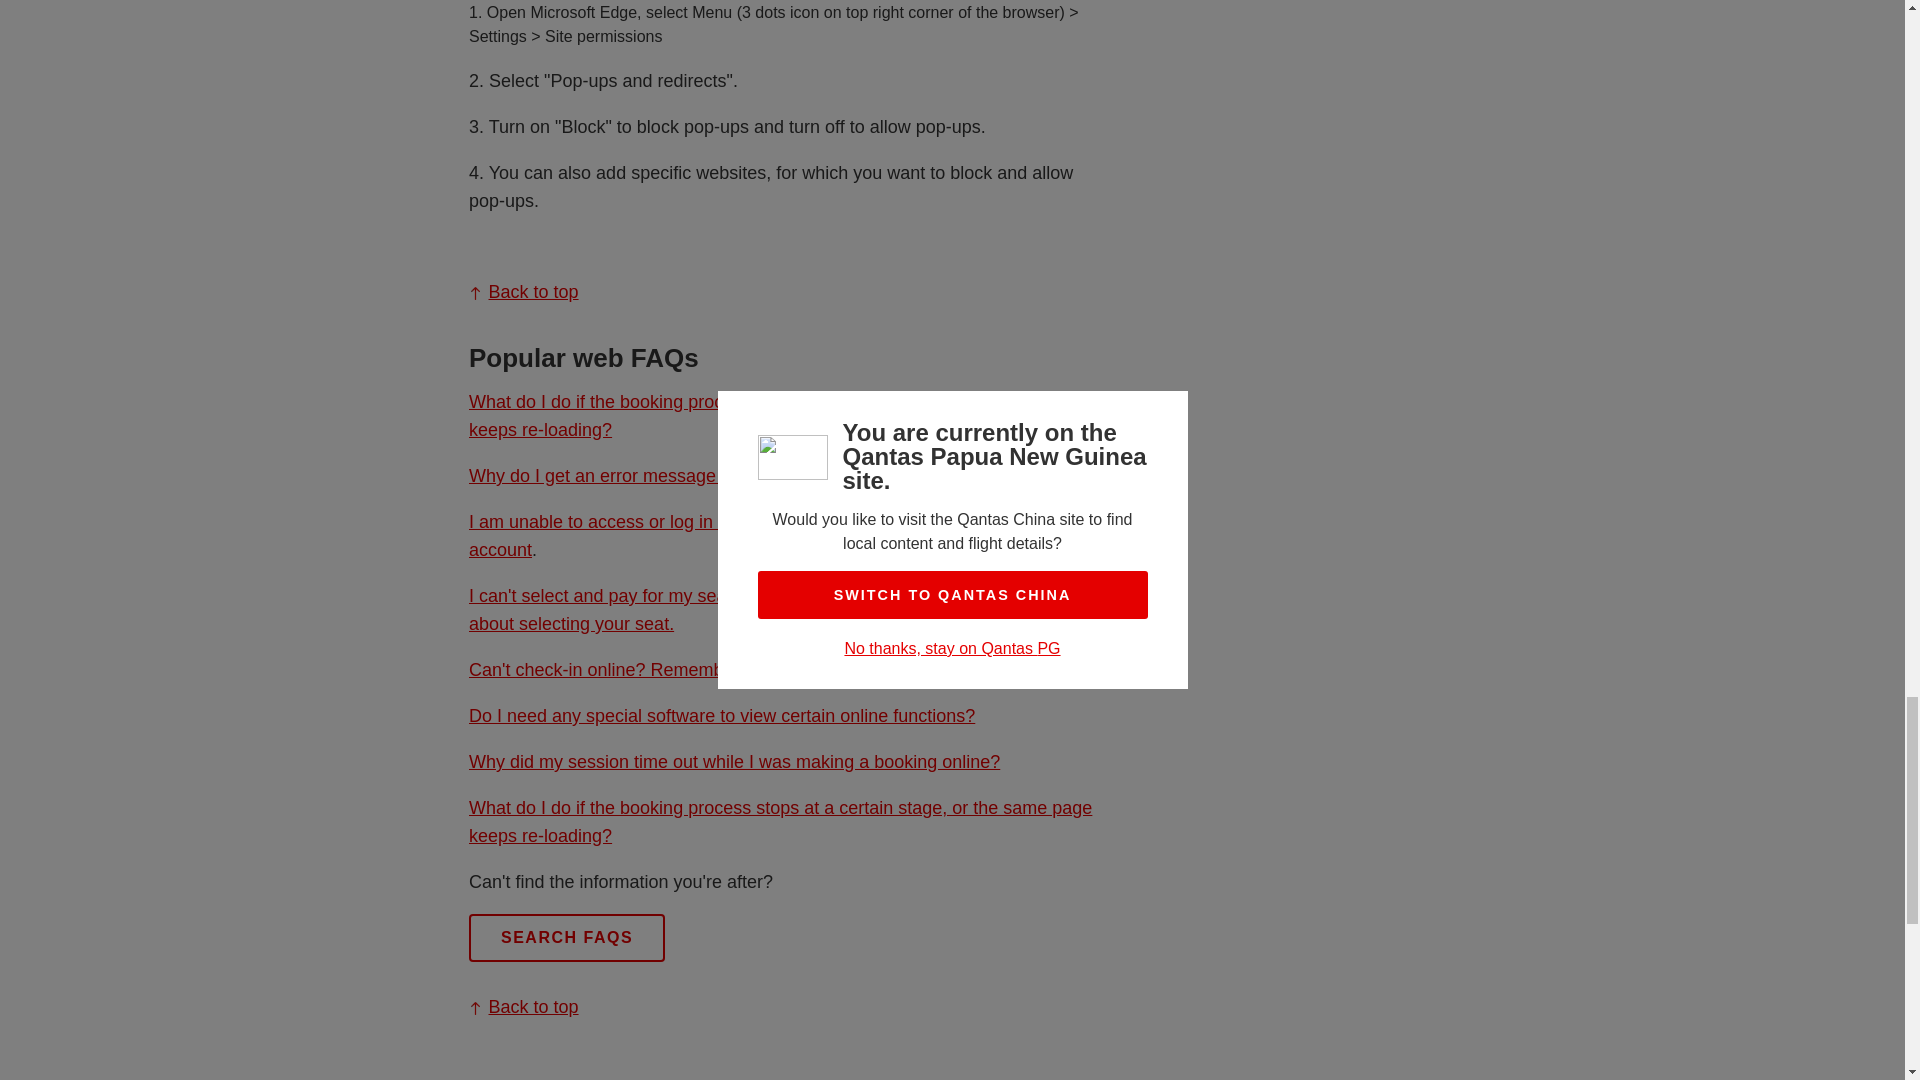 The width and height of the screenshot is (1920, 1080). I want to click on airport check-in info, so click(756, 670).